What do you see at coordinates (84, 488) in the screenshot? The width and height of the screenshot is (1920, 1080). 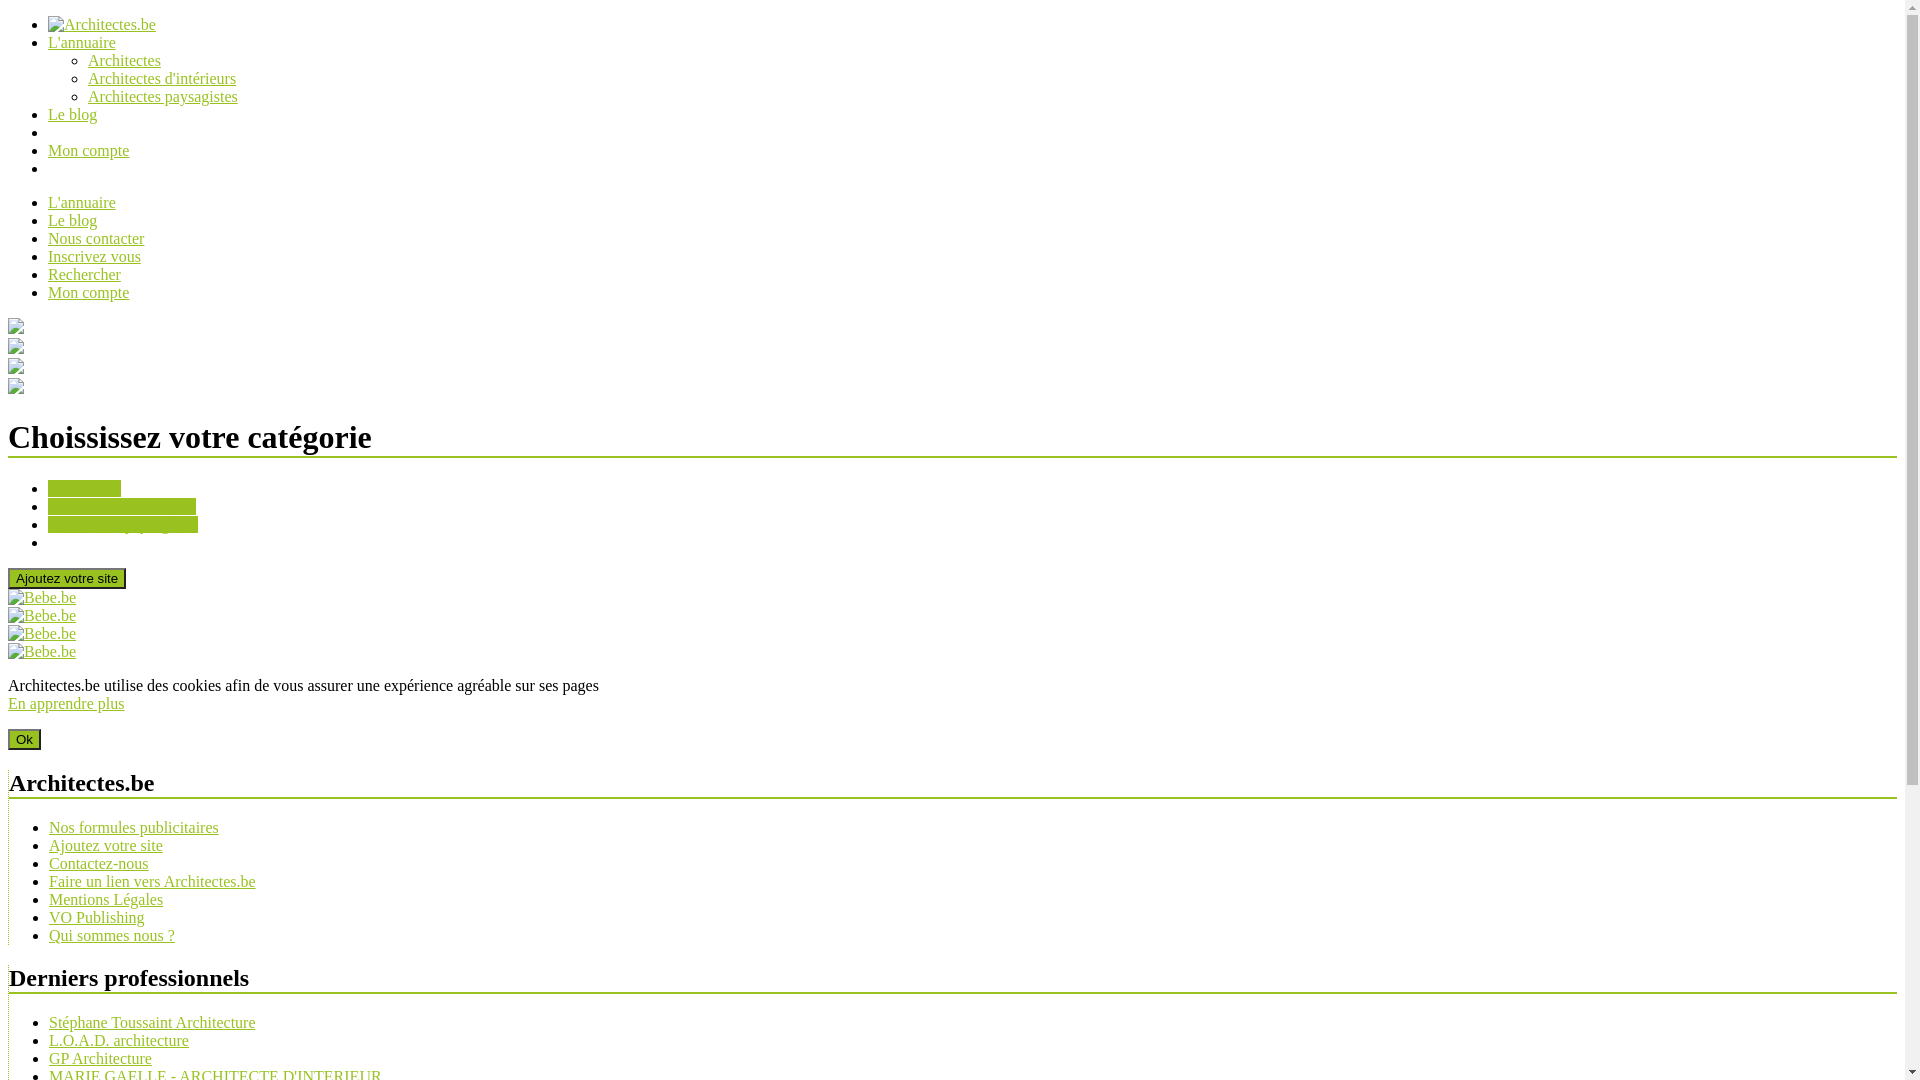 I see `Architectes` at bounding box center [84, 488].